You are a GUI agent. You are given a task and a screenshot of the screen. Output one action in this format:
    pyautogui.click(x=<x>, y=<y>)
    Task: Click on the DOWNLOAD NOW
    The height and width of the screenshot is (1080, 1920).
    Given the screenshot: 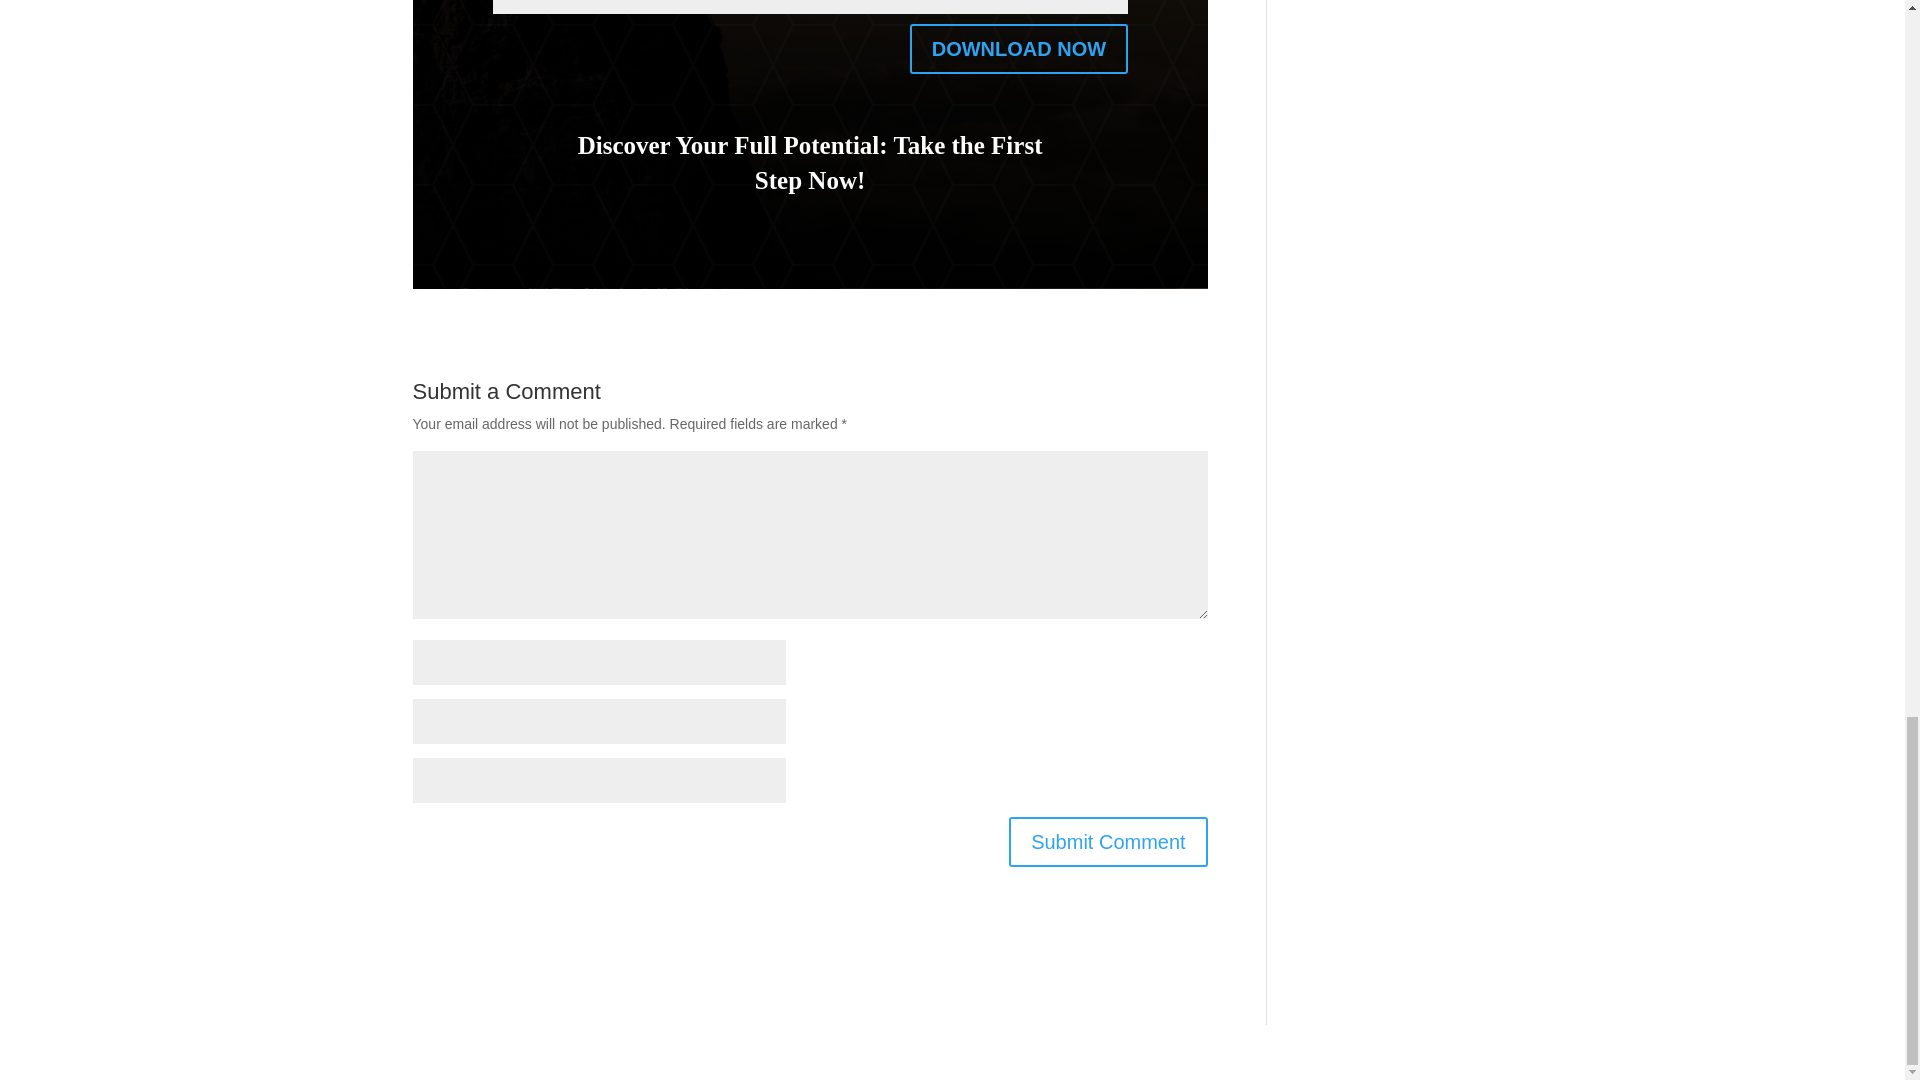 What is the action you would take?
    pyautogui.click(x=1019, y=48)
    